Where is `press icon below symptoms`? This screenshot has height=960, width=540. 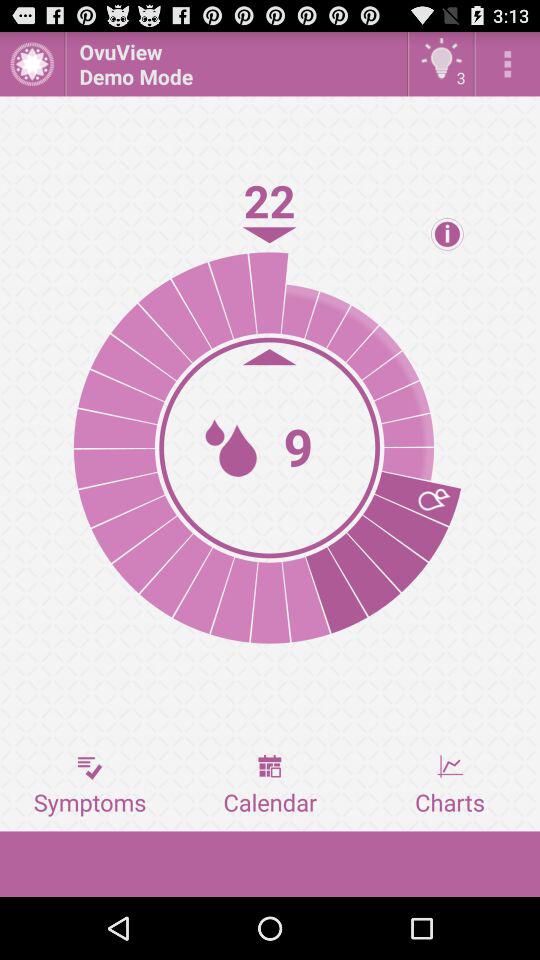
press icon below symptoms is located at coordinates (270, 864).